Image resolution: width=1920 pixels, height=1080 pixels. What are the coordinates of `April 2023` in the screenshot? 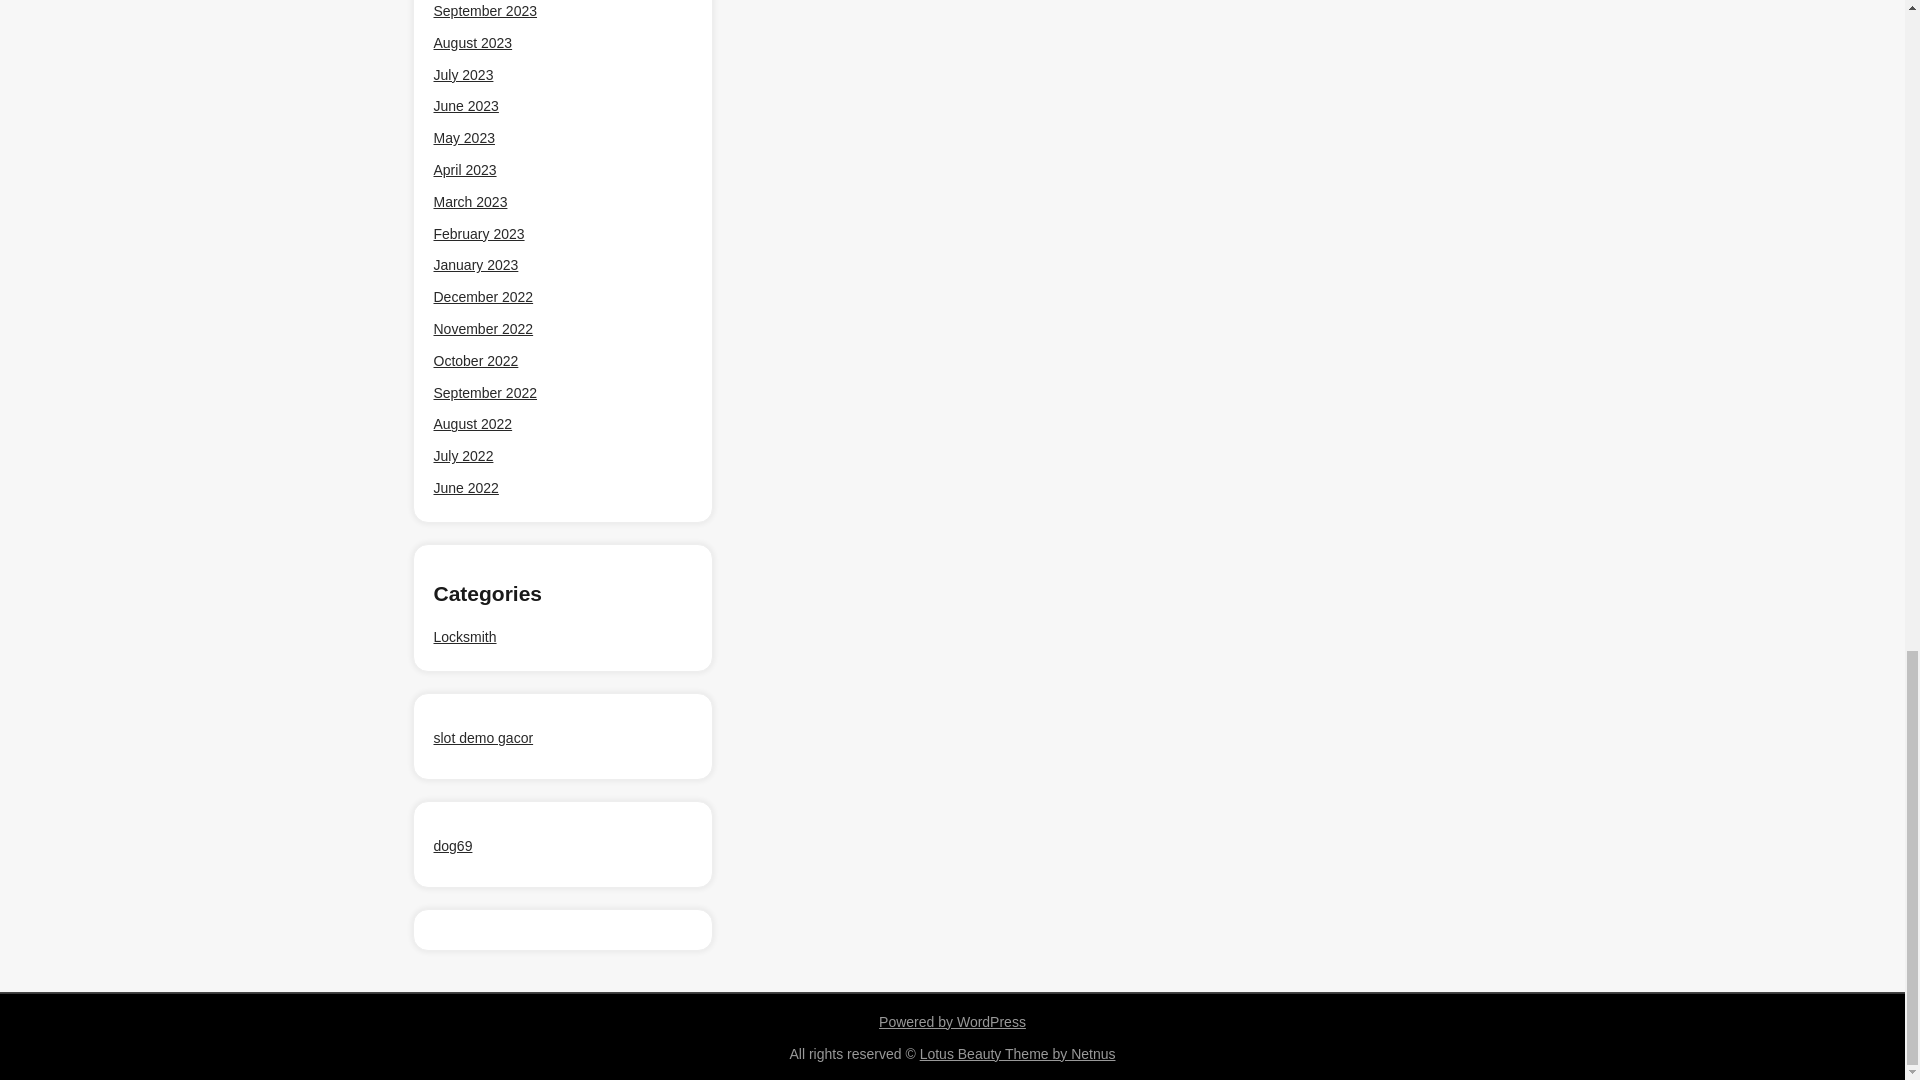 It's located at (465, 170).